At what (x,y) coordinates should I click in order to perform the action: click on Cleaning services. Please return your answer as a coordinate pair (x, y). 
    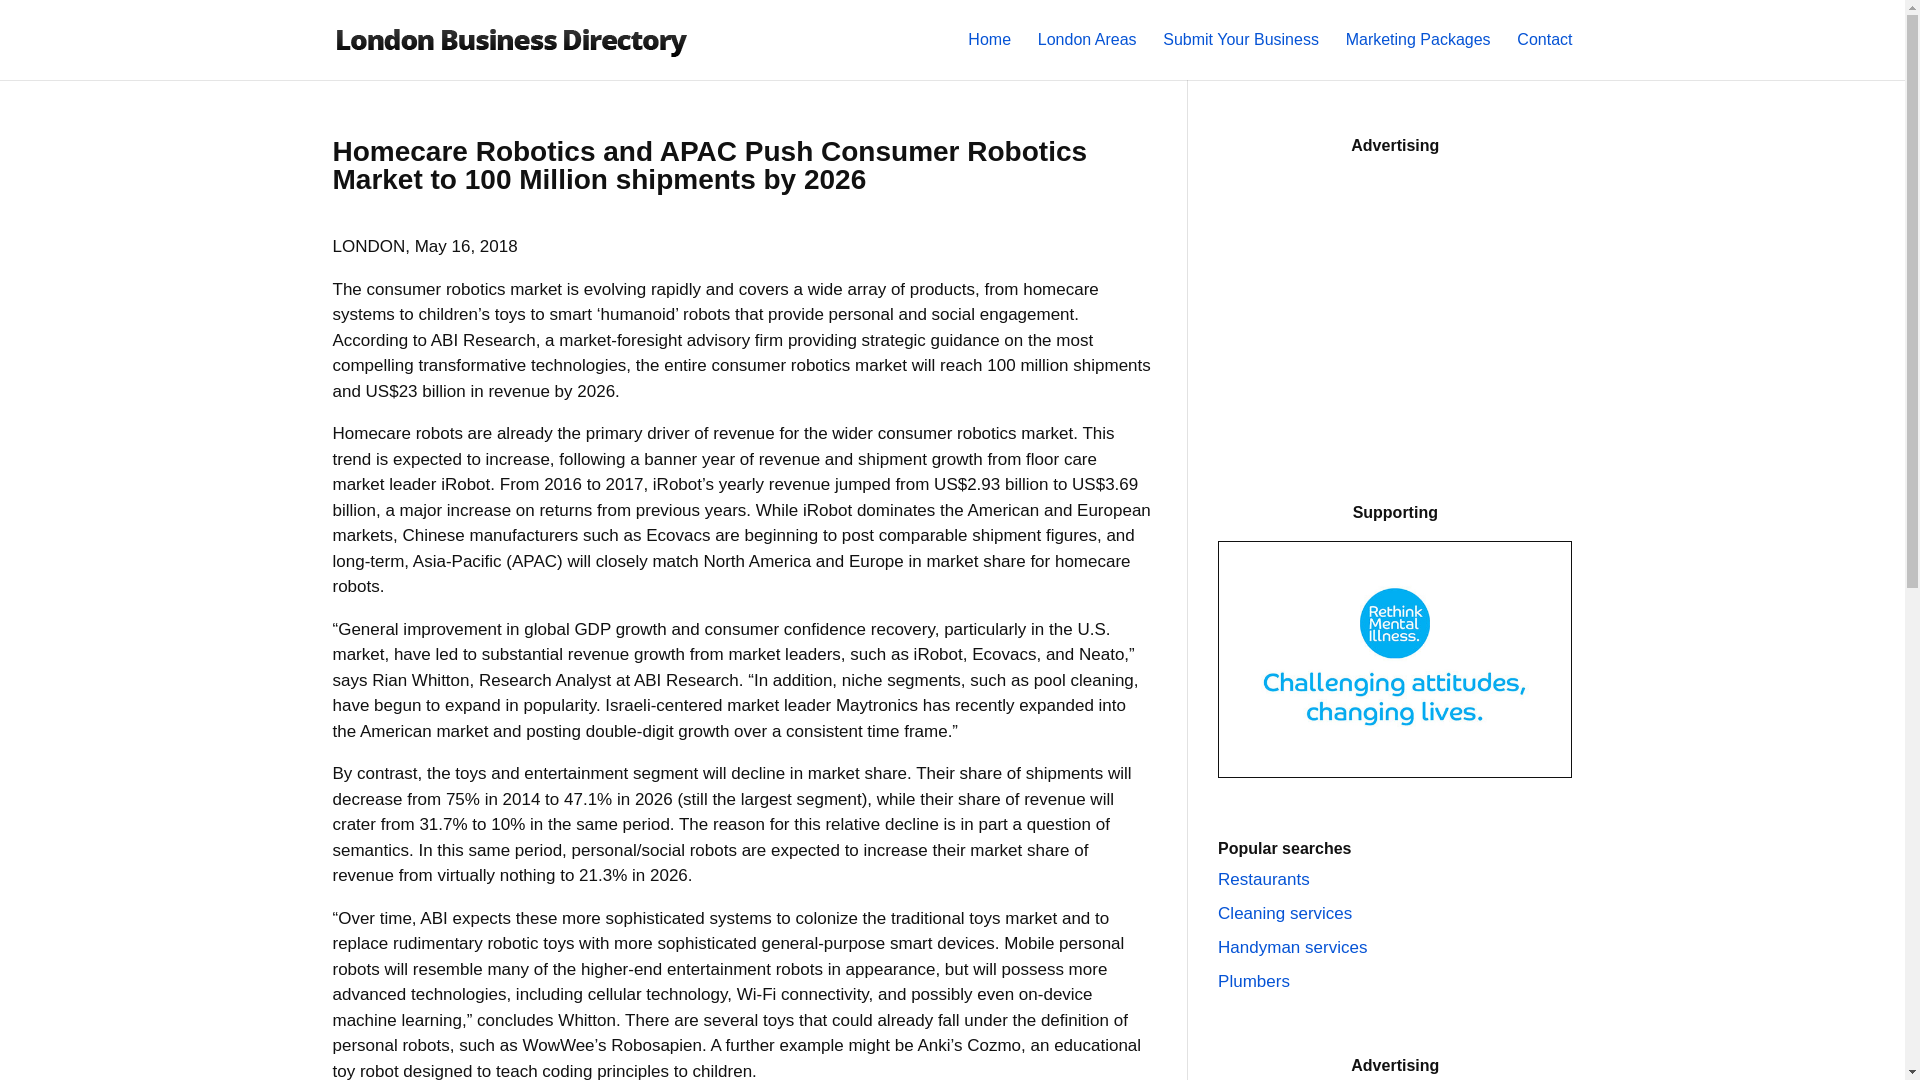
    Looking at the image, I should click on (1284, 913).